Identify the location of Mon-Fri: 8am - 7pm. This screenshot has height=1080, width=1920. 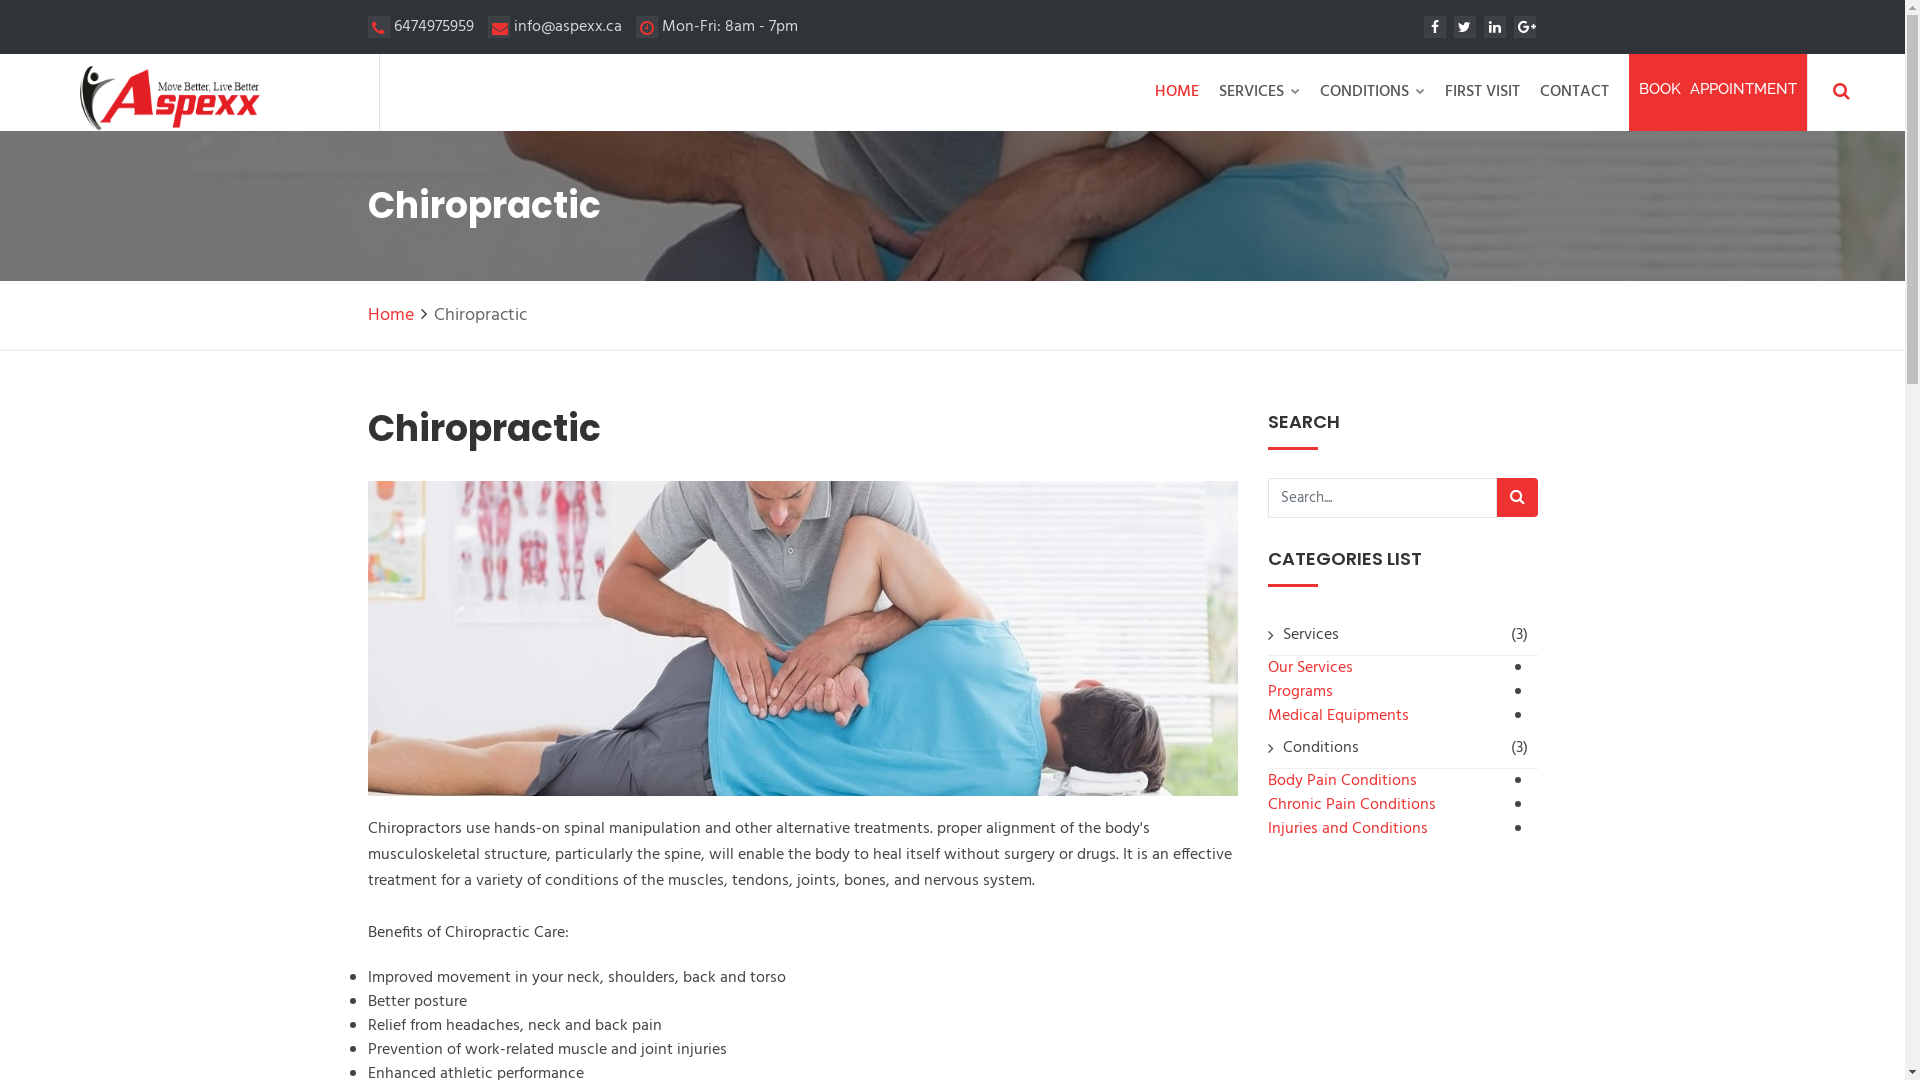
(717, 27).